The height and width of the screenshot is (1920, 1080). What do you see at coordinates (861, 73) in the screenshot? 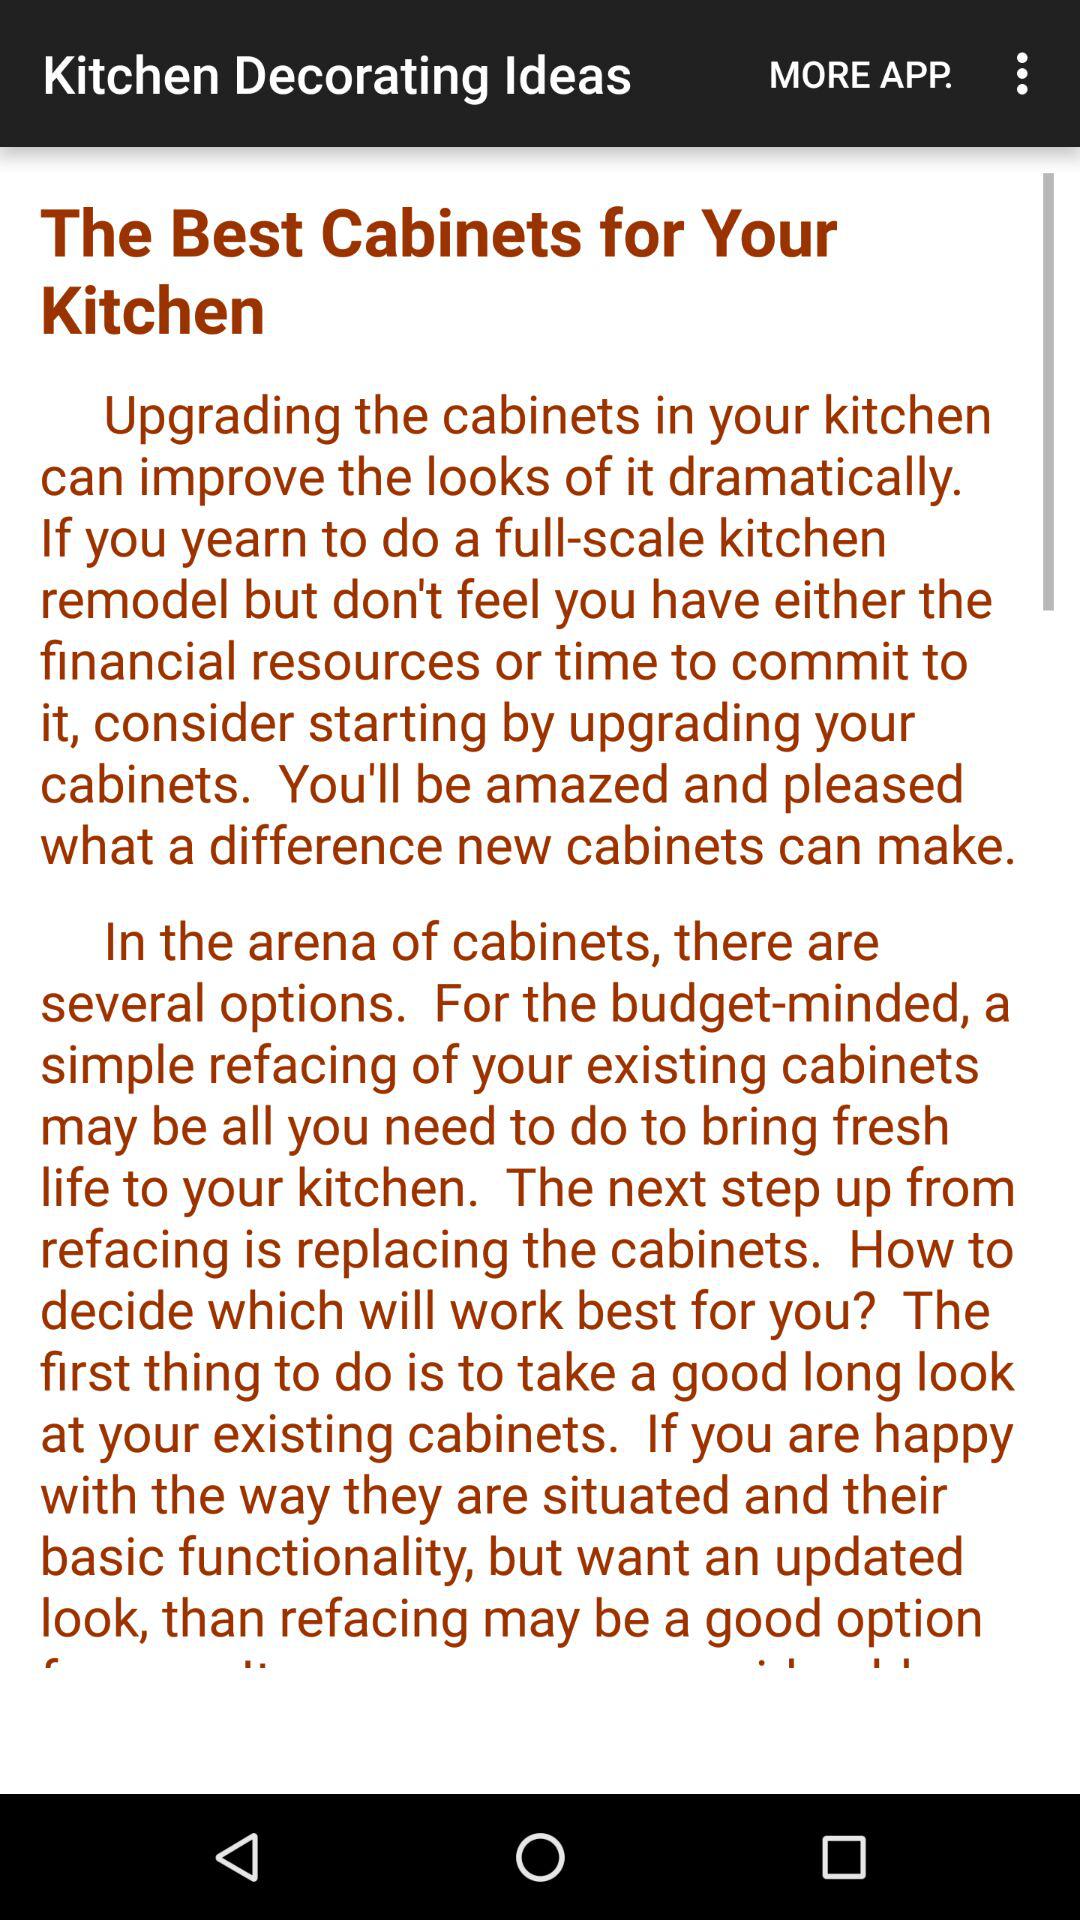
I see `choose the more app. item` at bounding box center [861, 73].